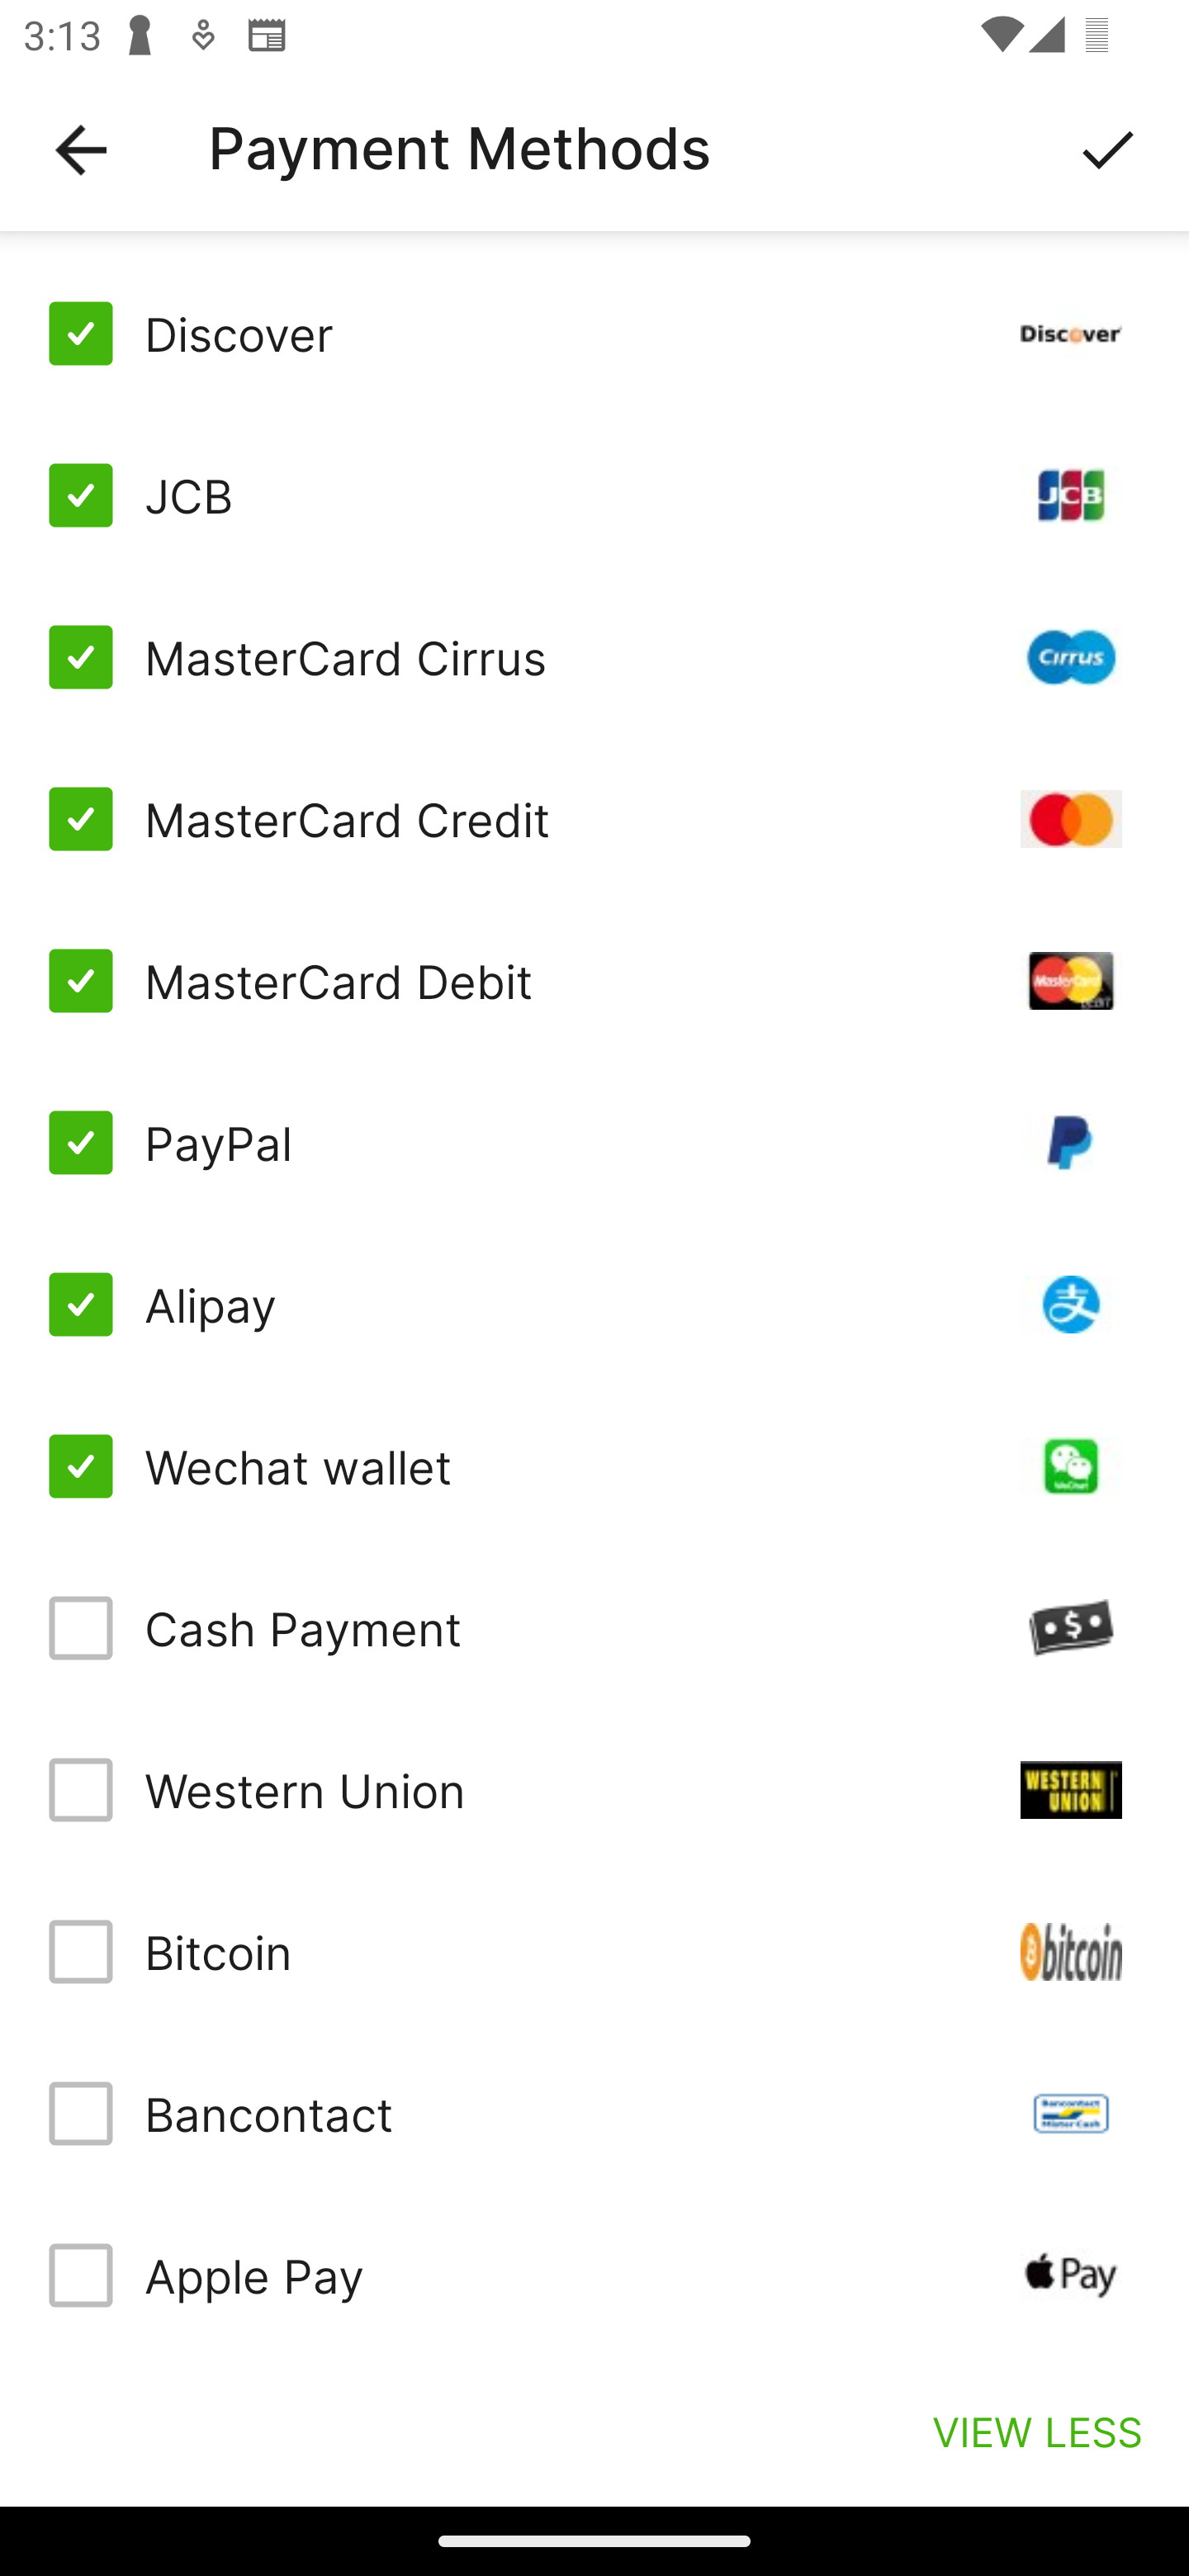  Describe the element at coordinates (1037, 2431) in the screenshot. I see `VIEW LESS` at that location.